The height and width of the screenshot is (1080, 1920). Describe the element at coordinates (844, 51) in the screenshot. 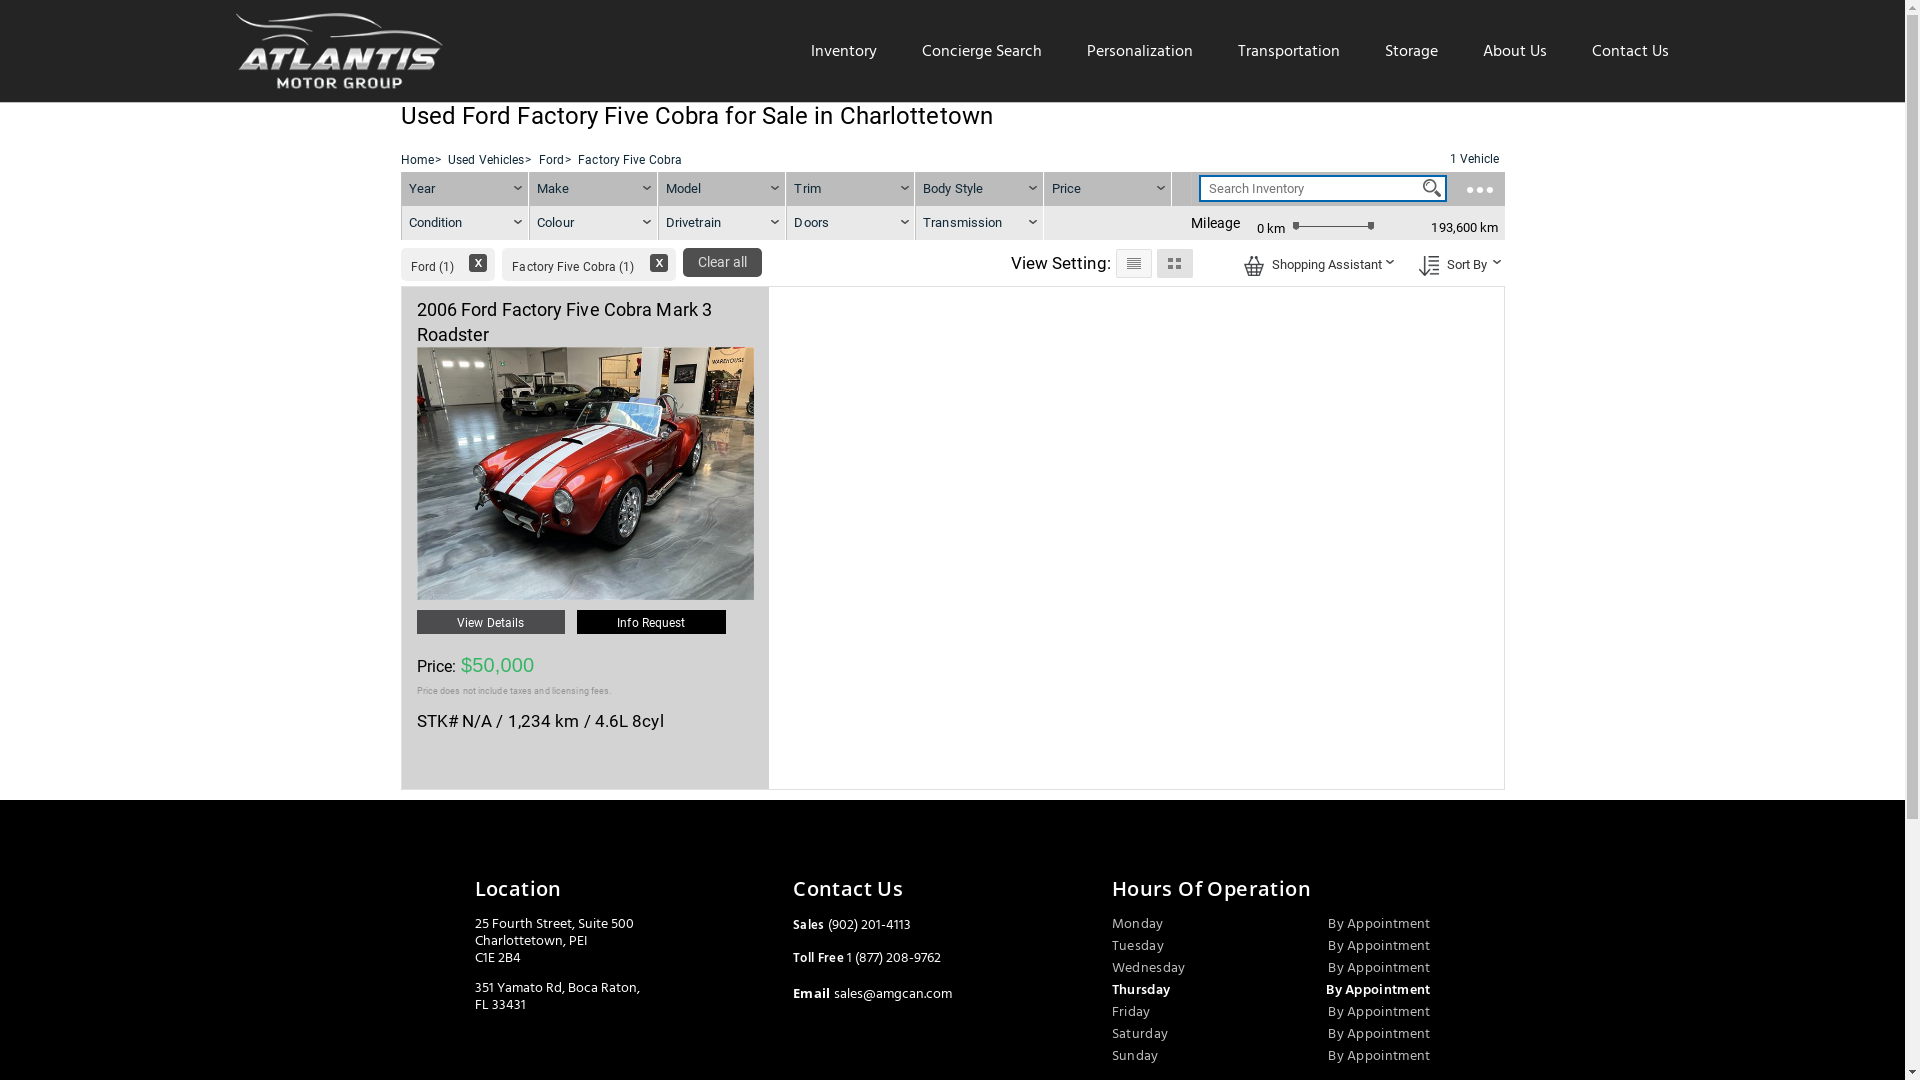

I see `Inventory` at that location.